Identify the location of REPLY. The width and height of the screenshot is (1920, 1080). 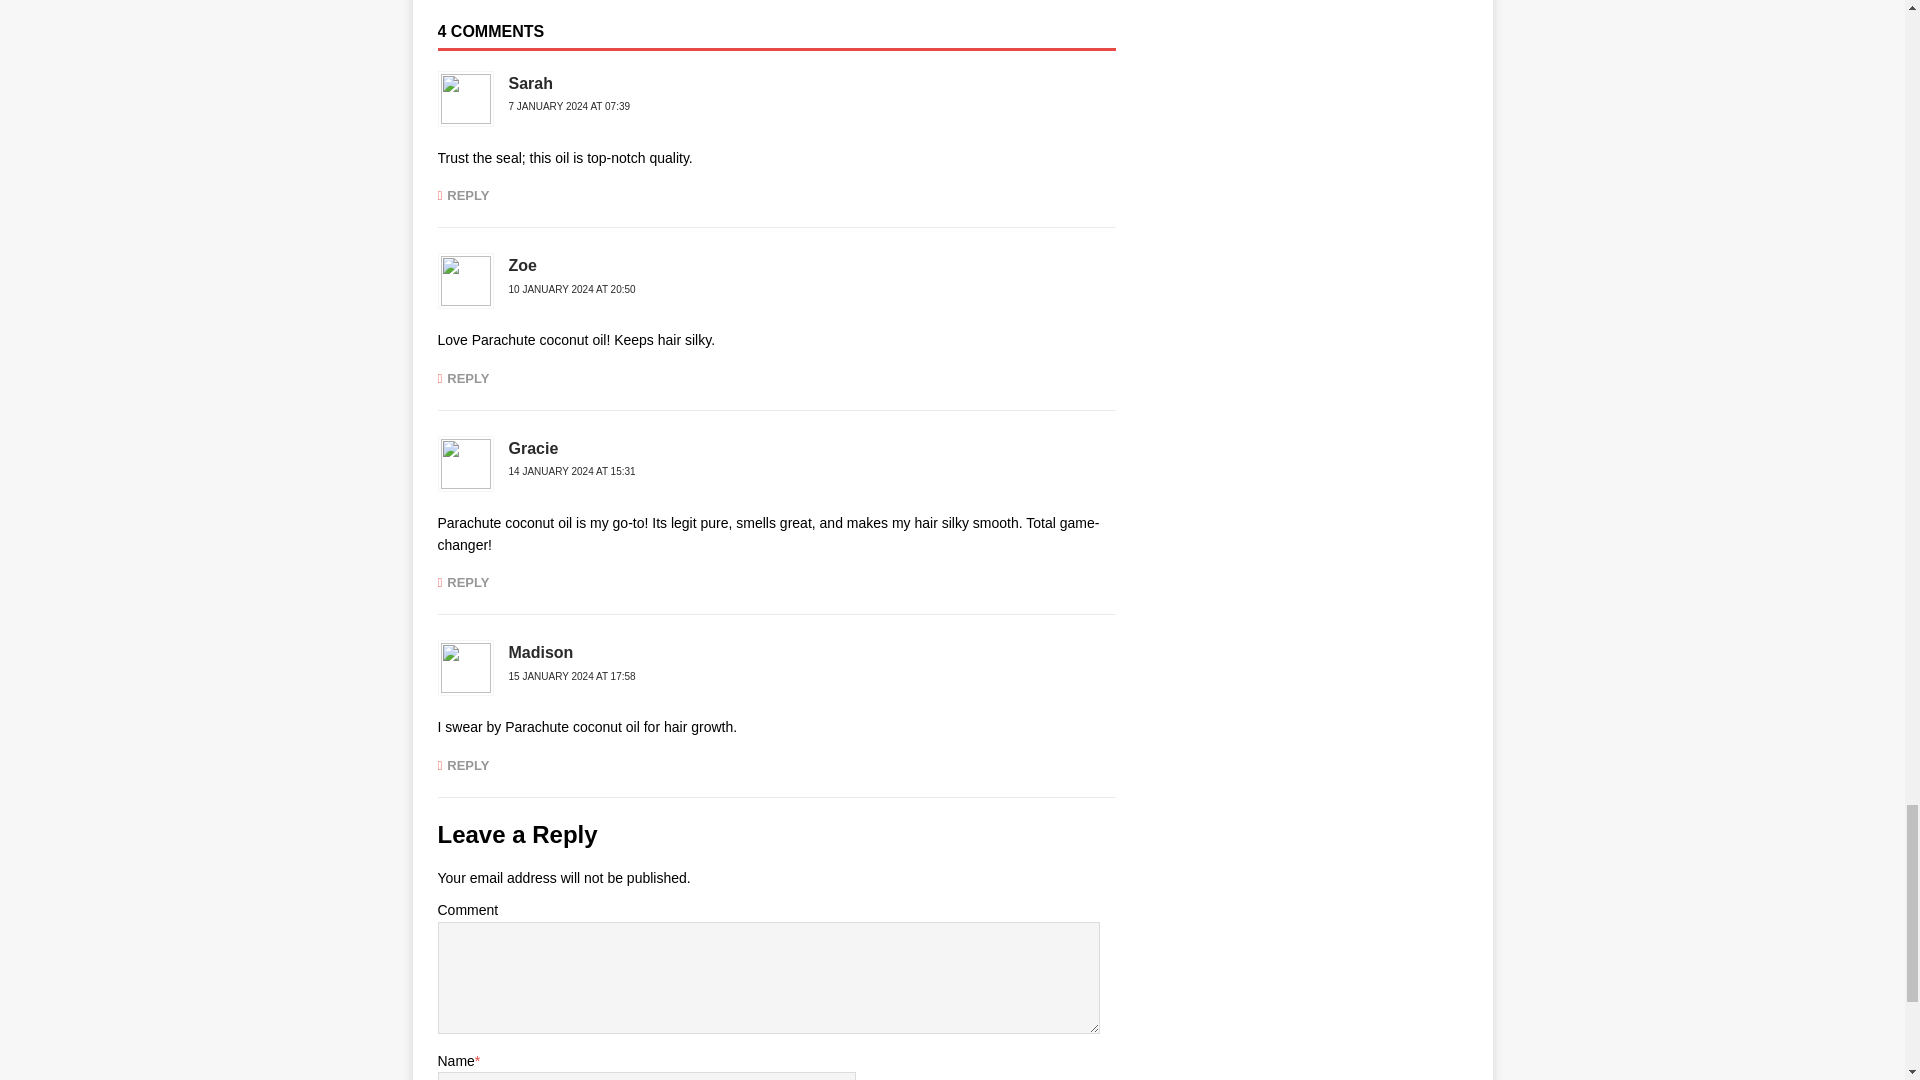
(463, 582).